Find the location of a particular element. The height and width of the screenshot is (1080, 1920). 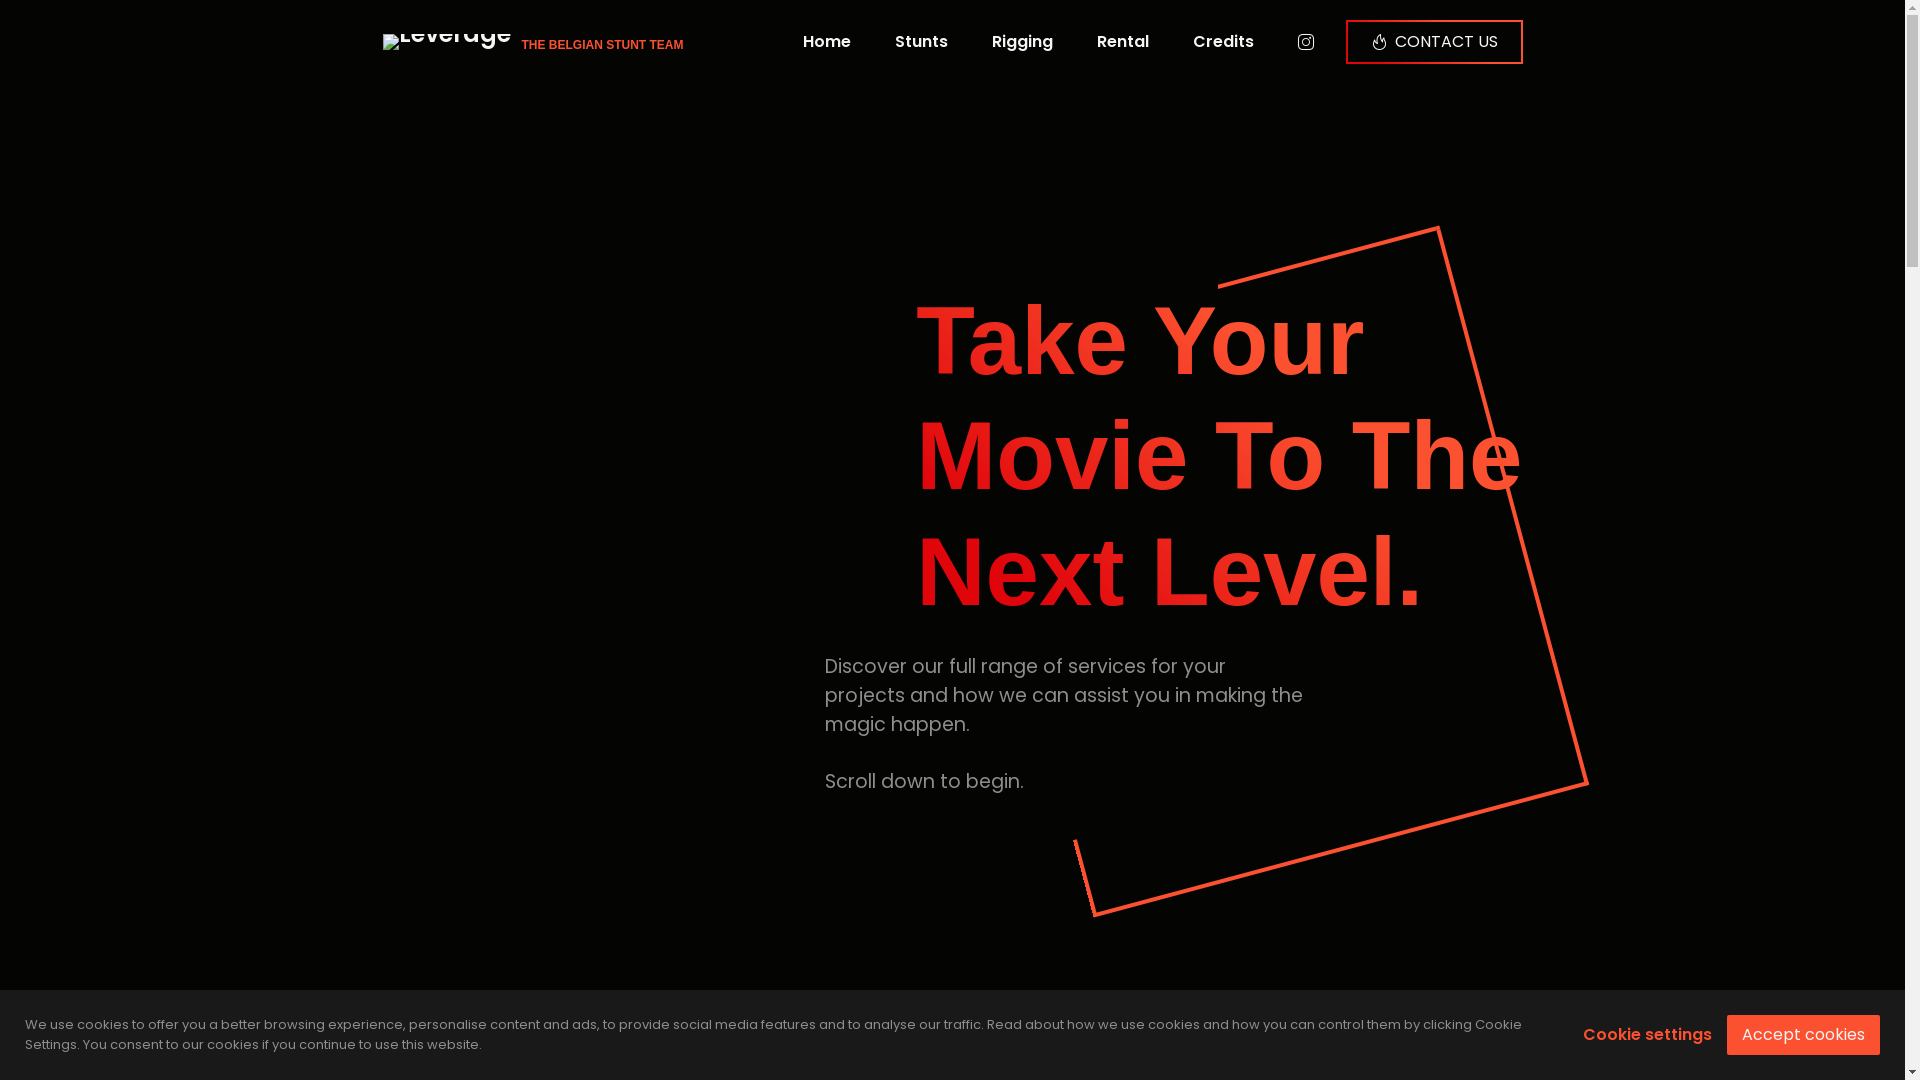

THE BELGIAN STUNT TEAM is located at coordinates (532, 42).